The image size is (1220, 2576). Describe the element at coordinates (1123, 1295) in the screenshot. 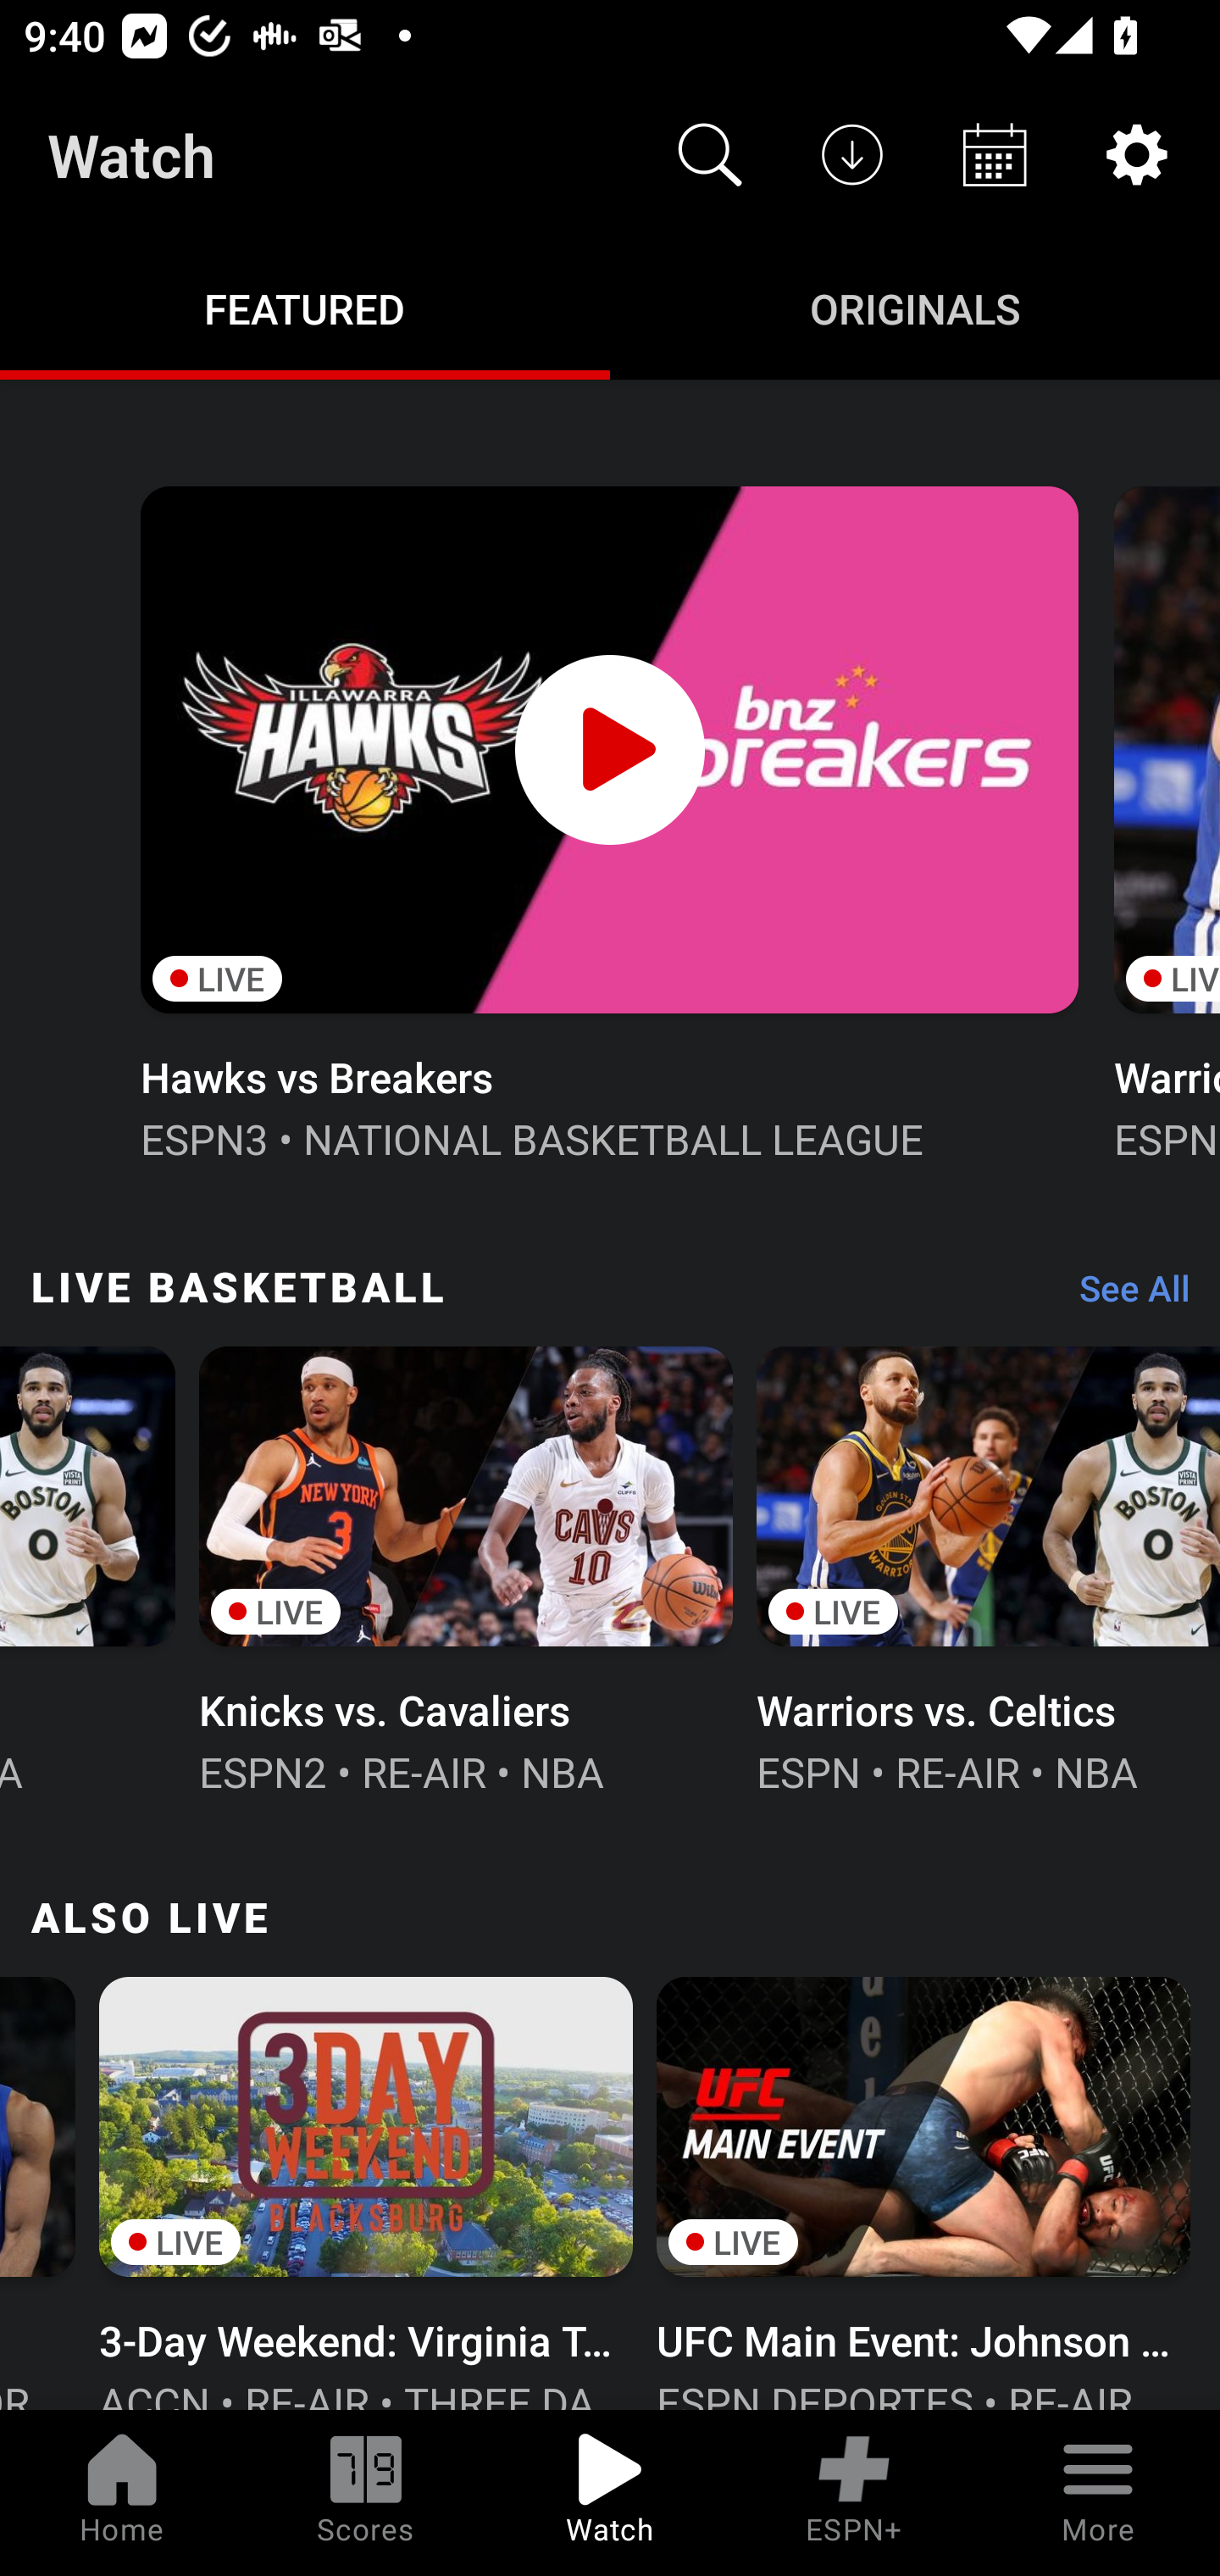

I see `See All` at that location.